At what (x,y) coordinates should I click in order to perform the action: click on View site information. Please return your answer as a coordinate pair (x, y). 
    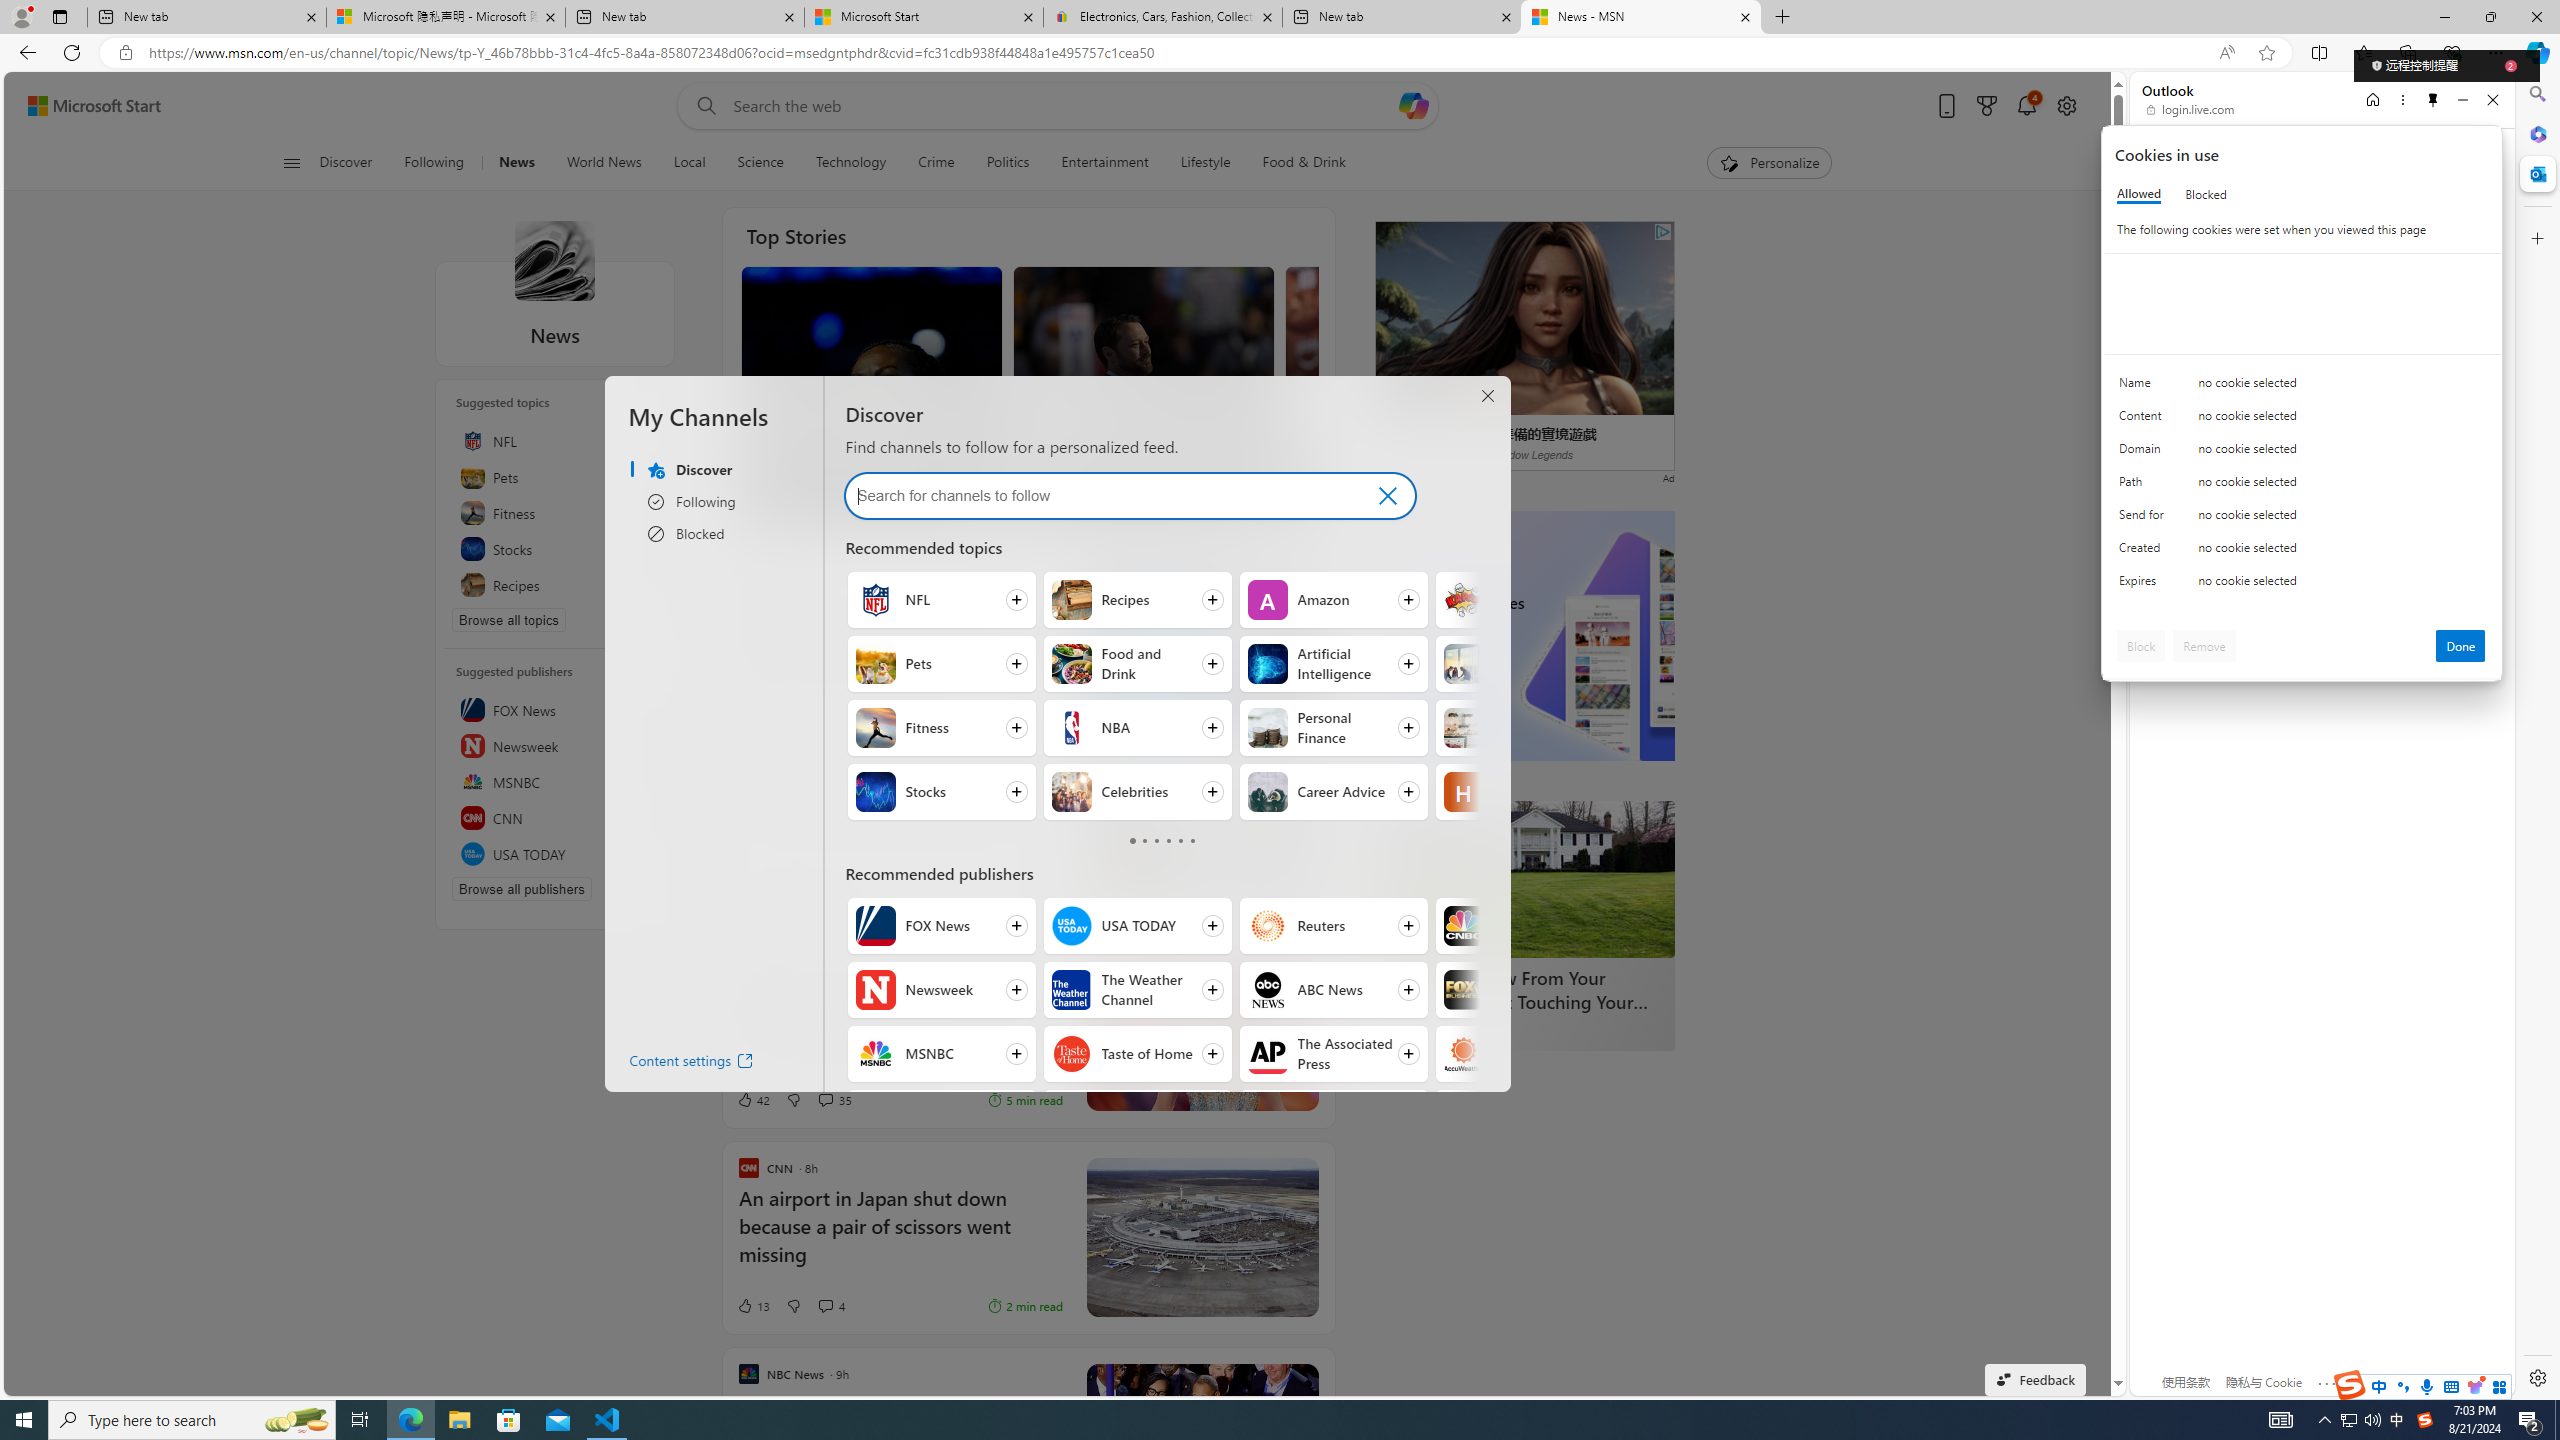
    Looking at the image, I should click on (124, 53).